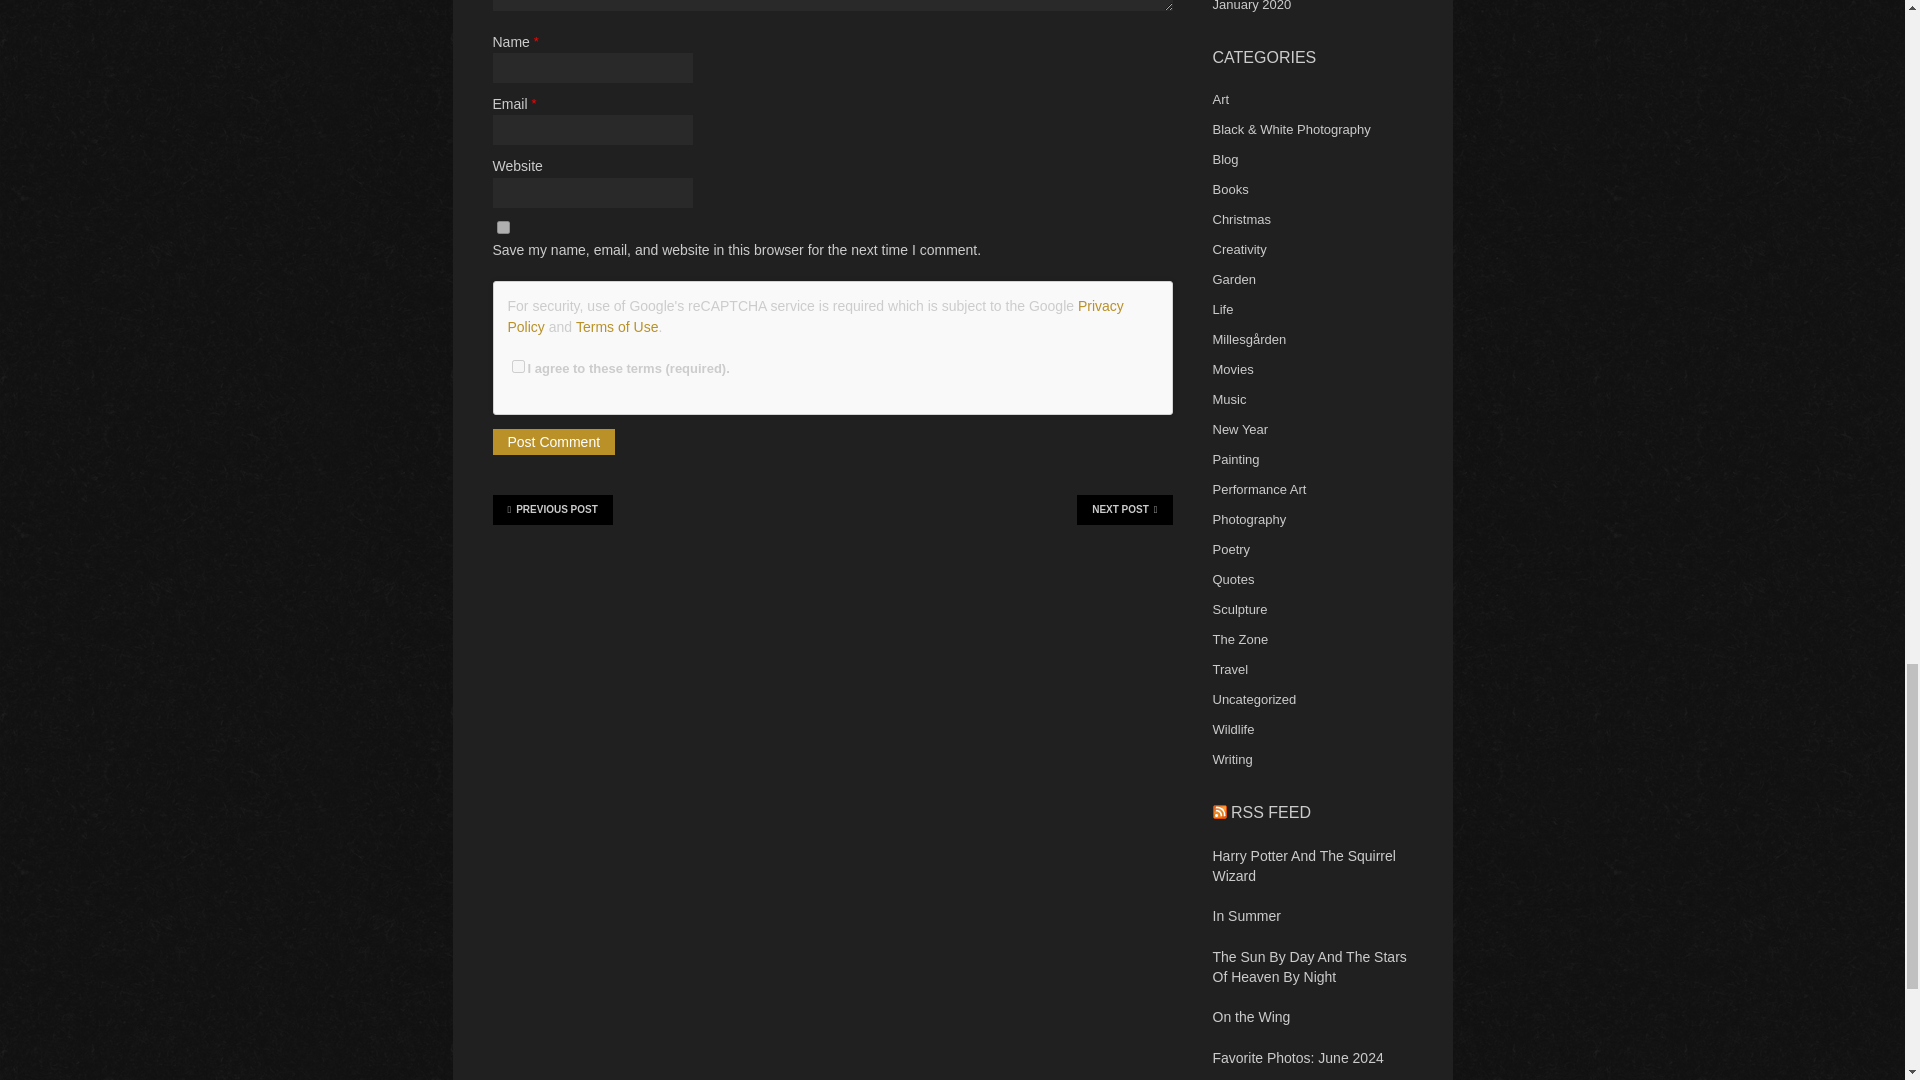  Describe the element at coordinates (816, 316) in the screenshot. I see `Privacy Policy` at that location.